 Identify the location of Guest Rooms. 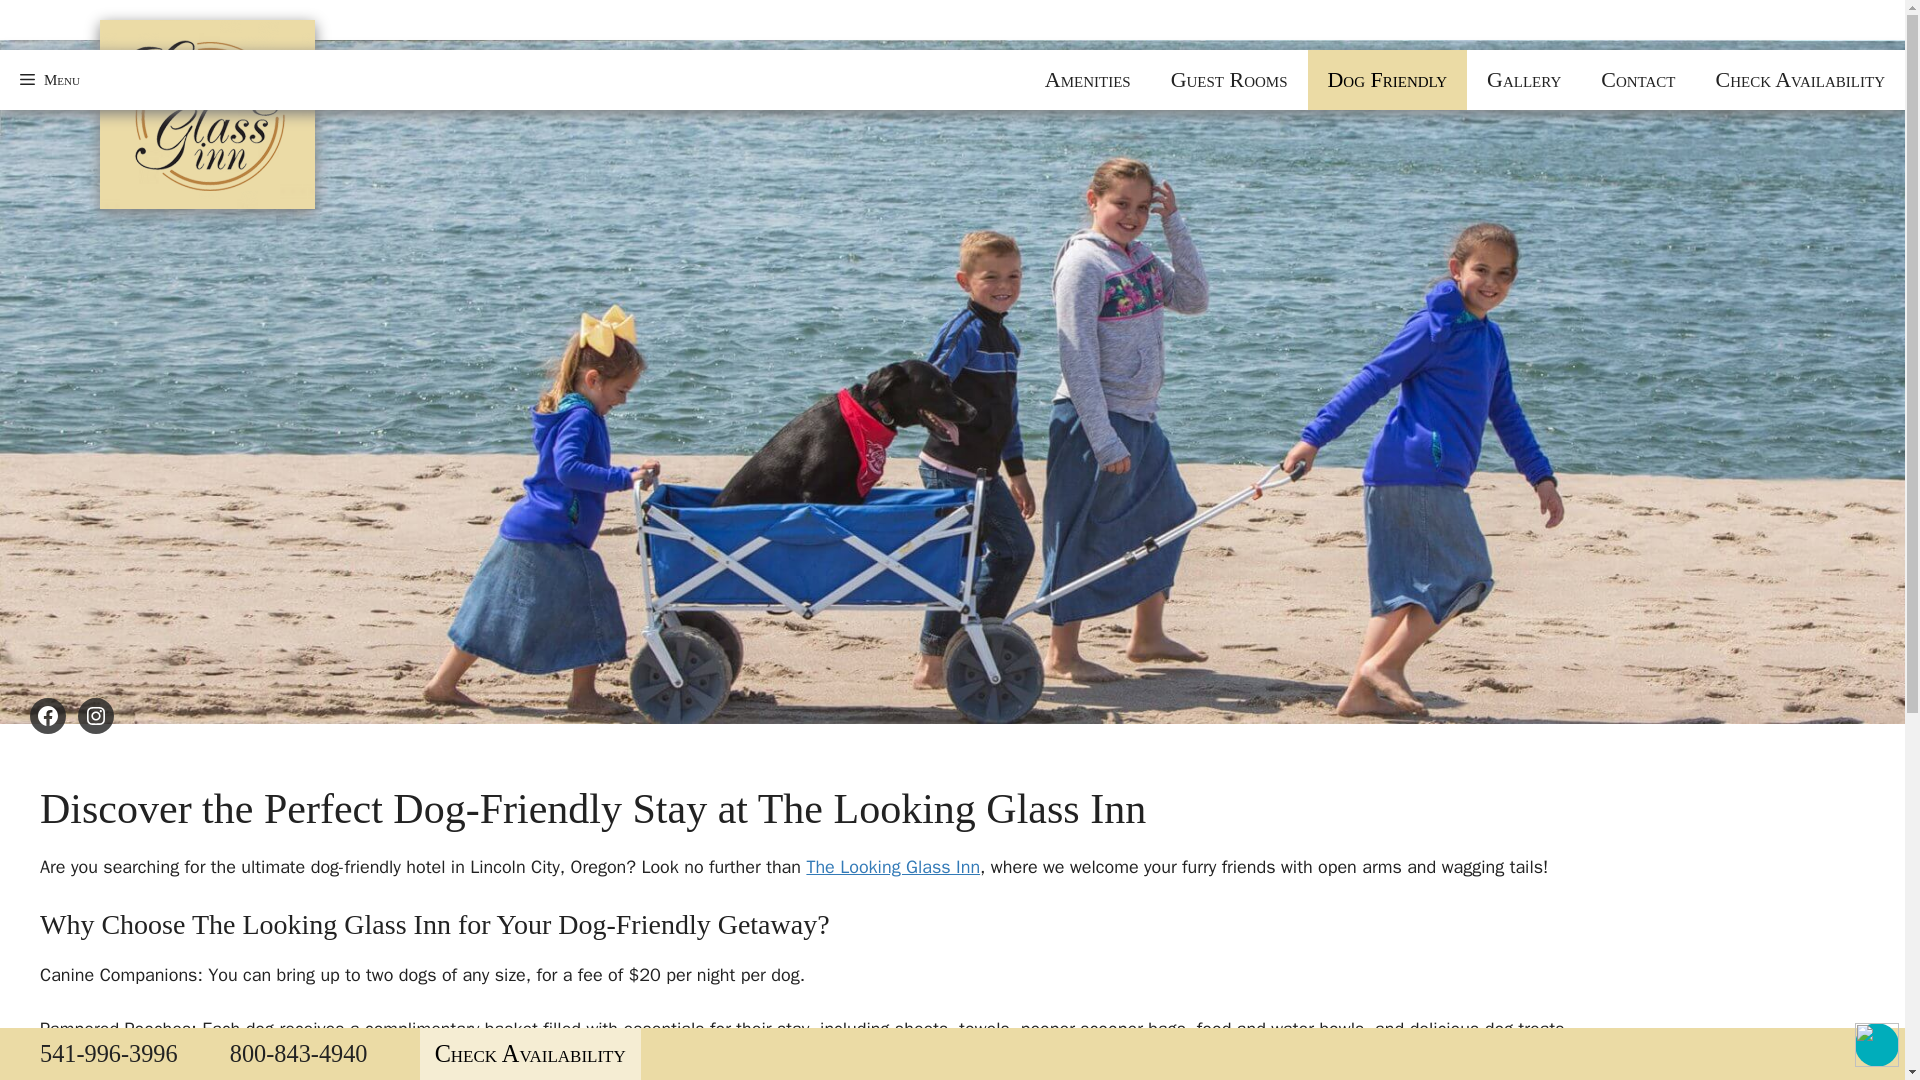
(1228, 80).